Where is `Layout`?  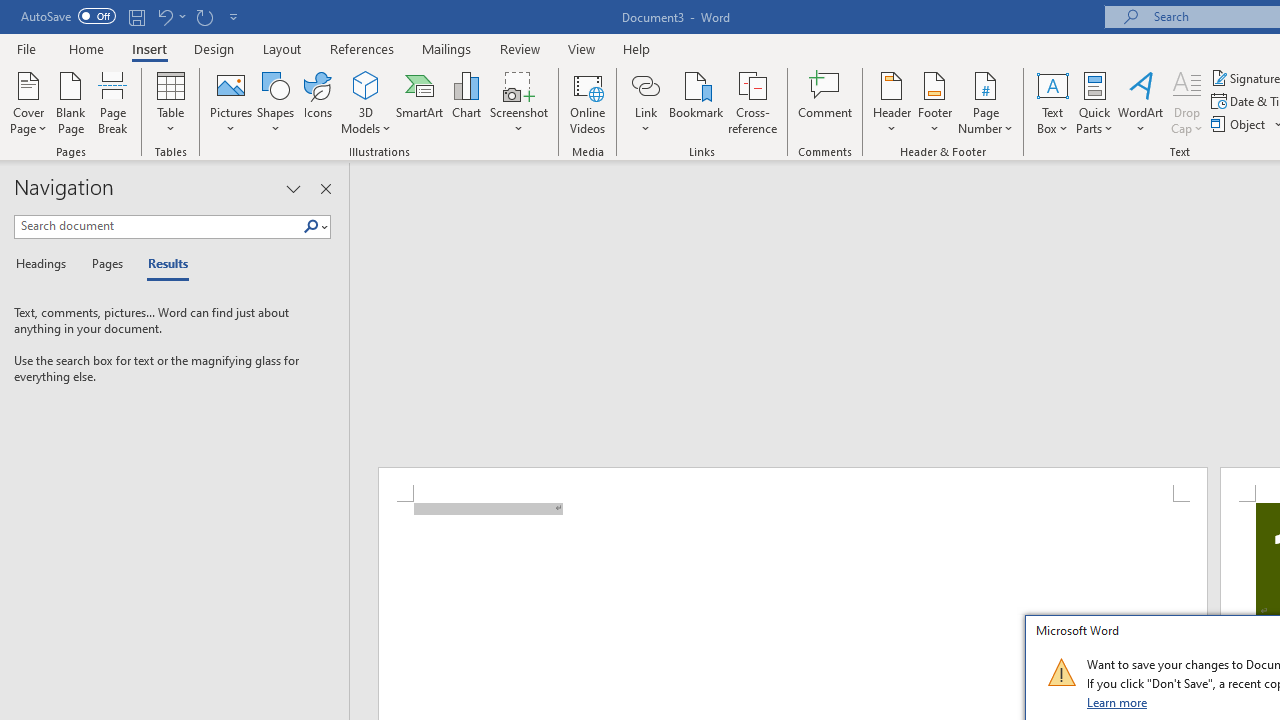 Layout is located at coordinates (282, 48).